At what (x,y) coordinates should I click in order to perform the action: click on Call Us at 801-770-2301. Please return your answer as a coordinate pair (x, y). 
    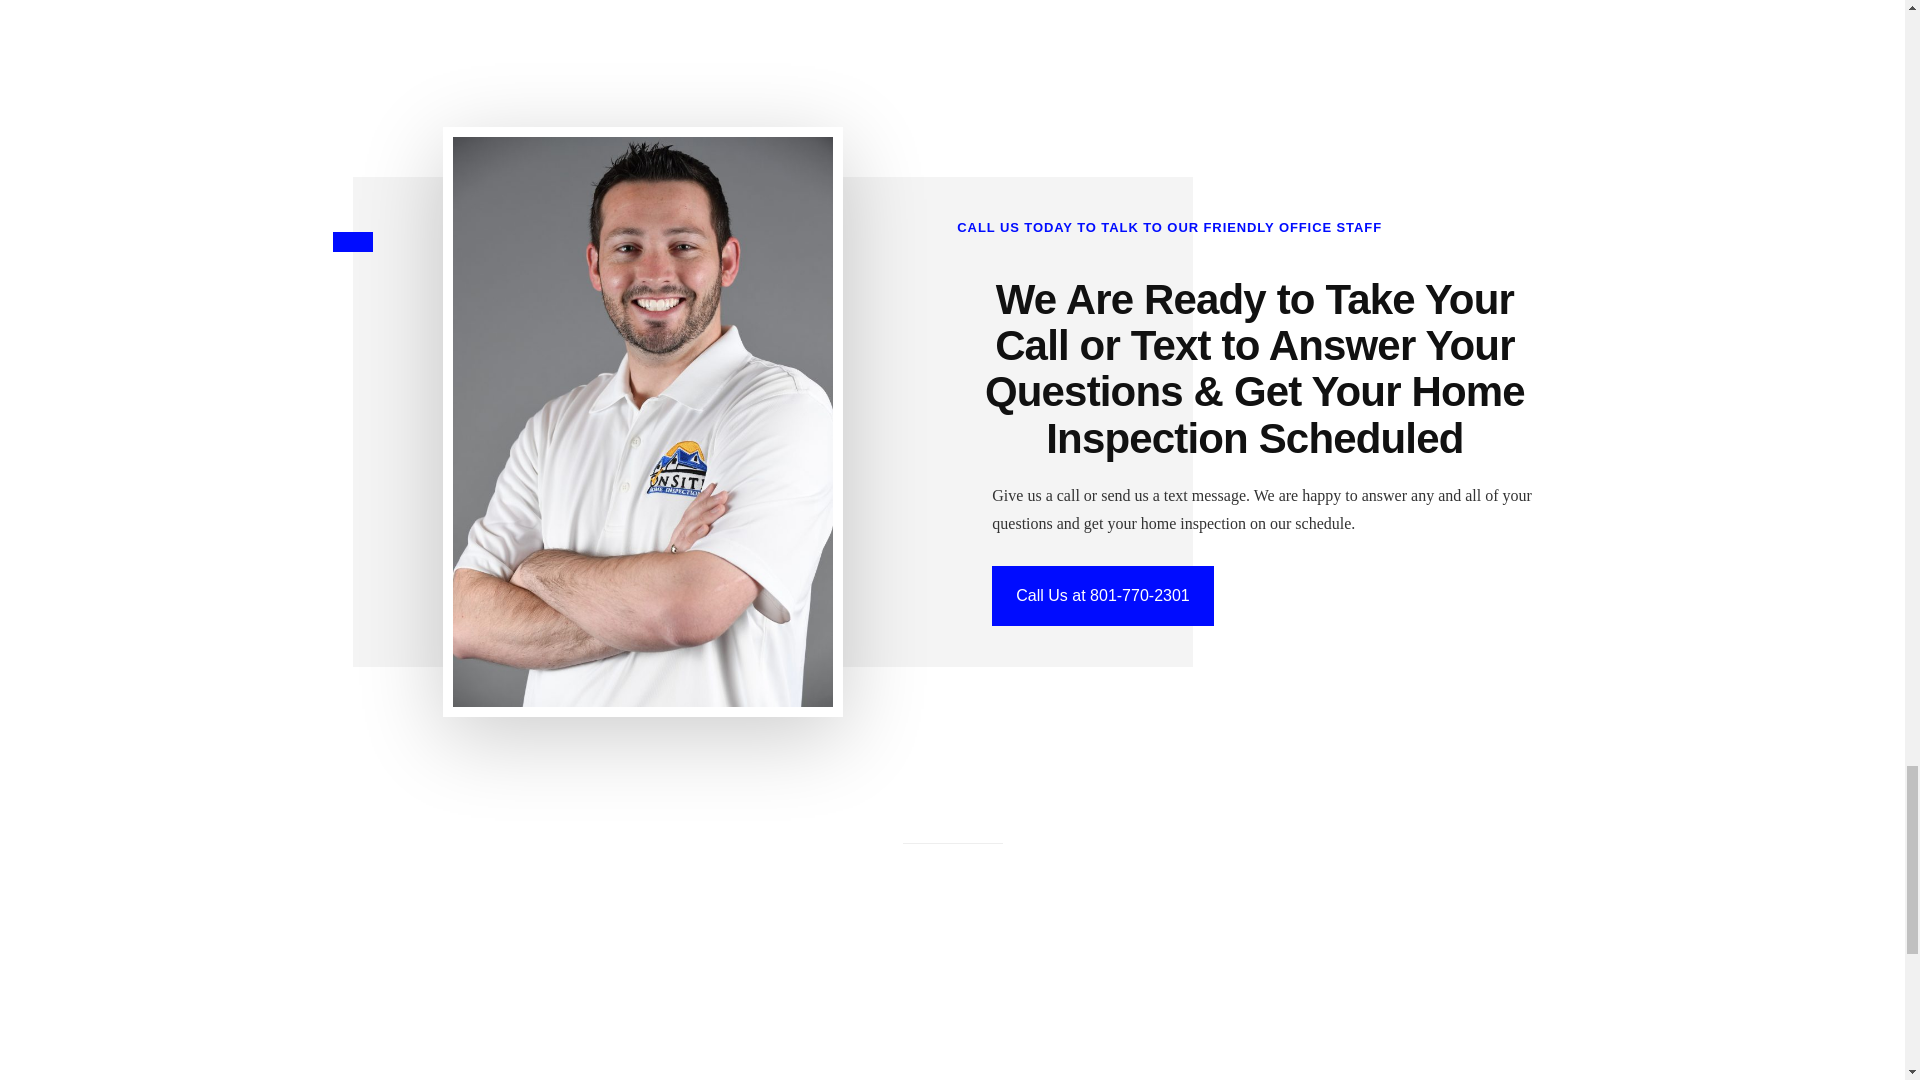
    Looking at the image, I should click on (1102, 596).